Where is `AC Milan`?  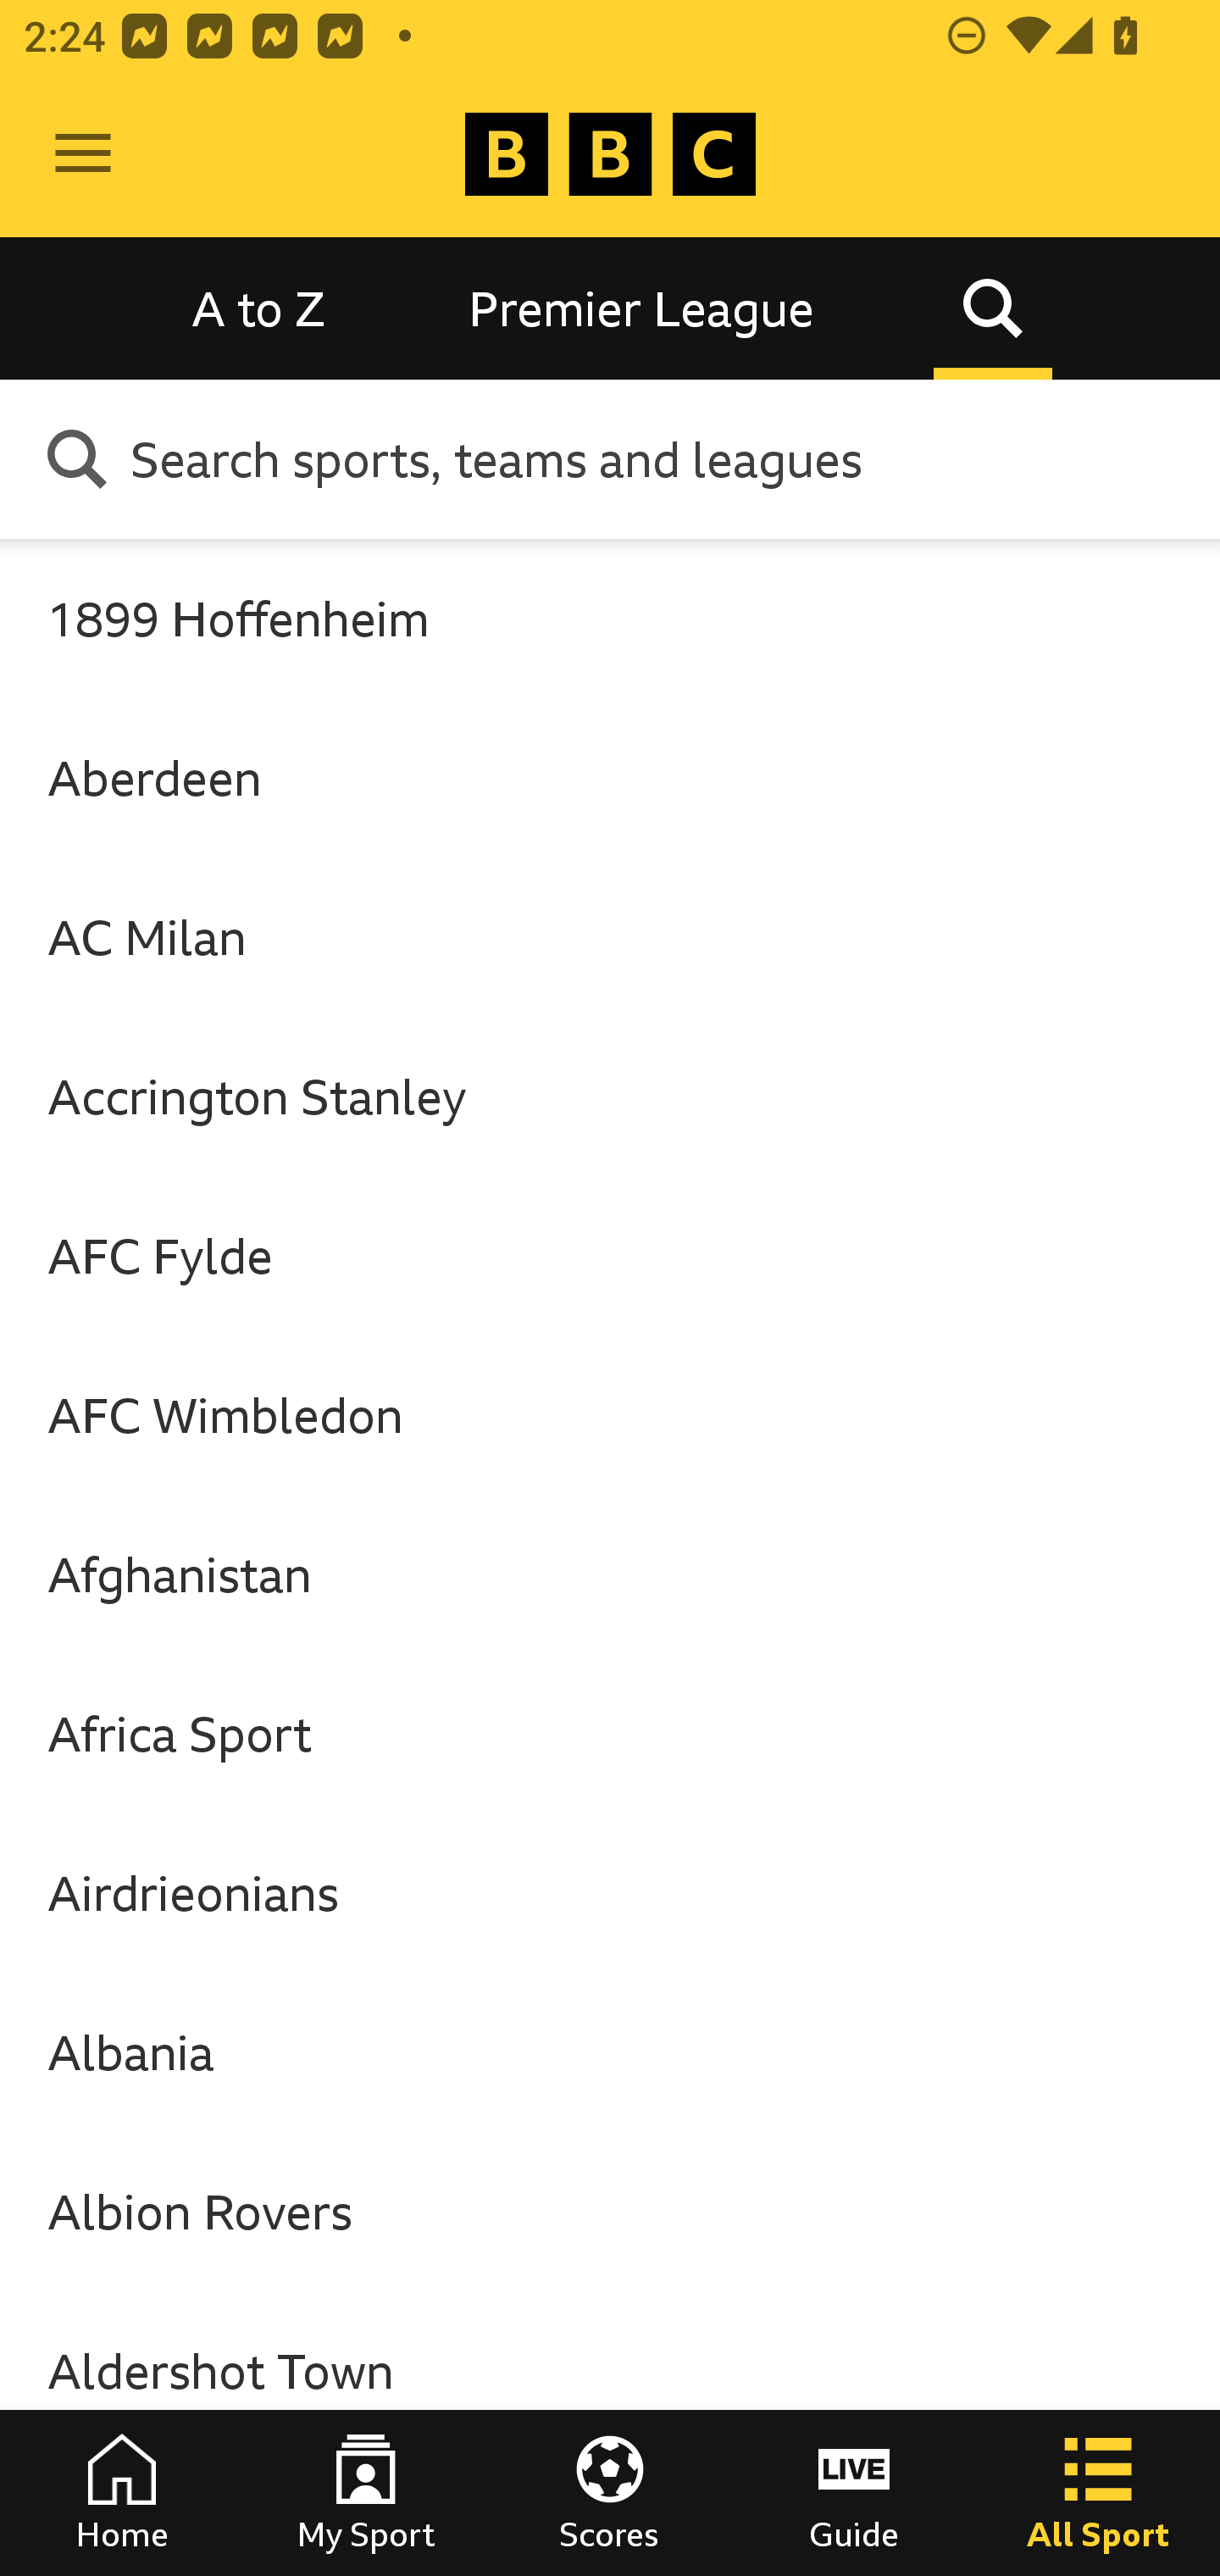 AC Milan is located at coordinates (610, 937).